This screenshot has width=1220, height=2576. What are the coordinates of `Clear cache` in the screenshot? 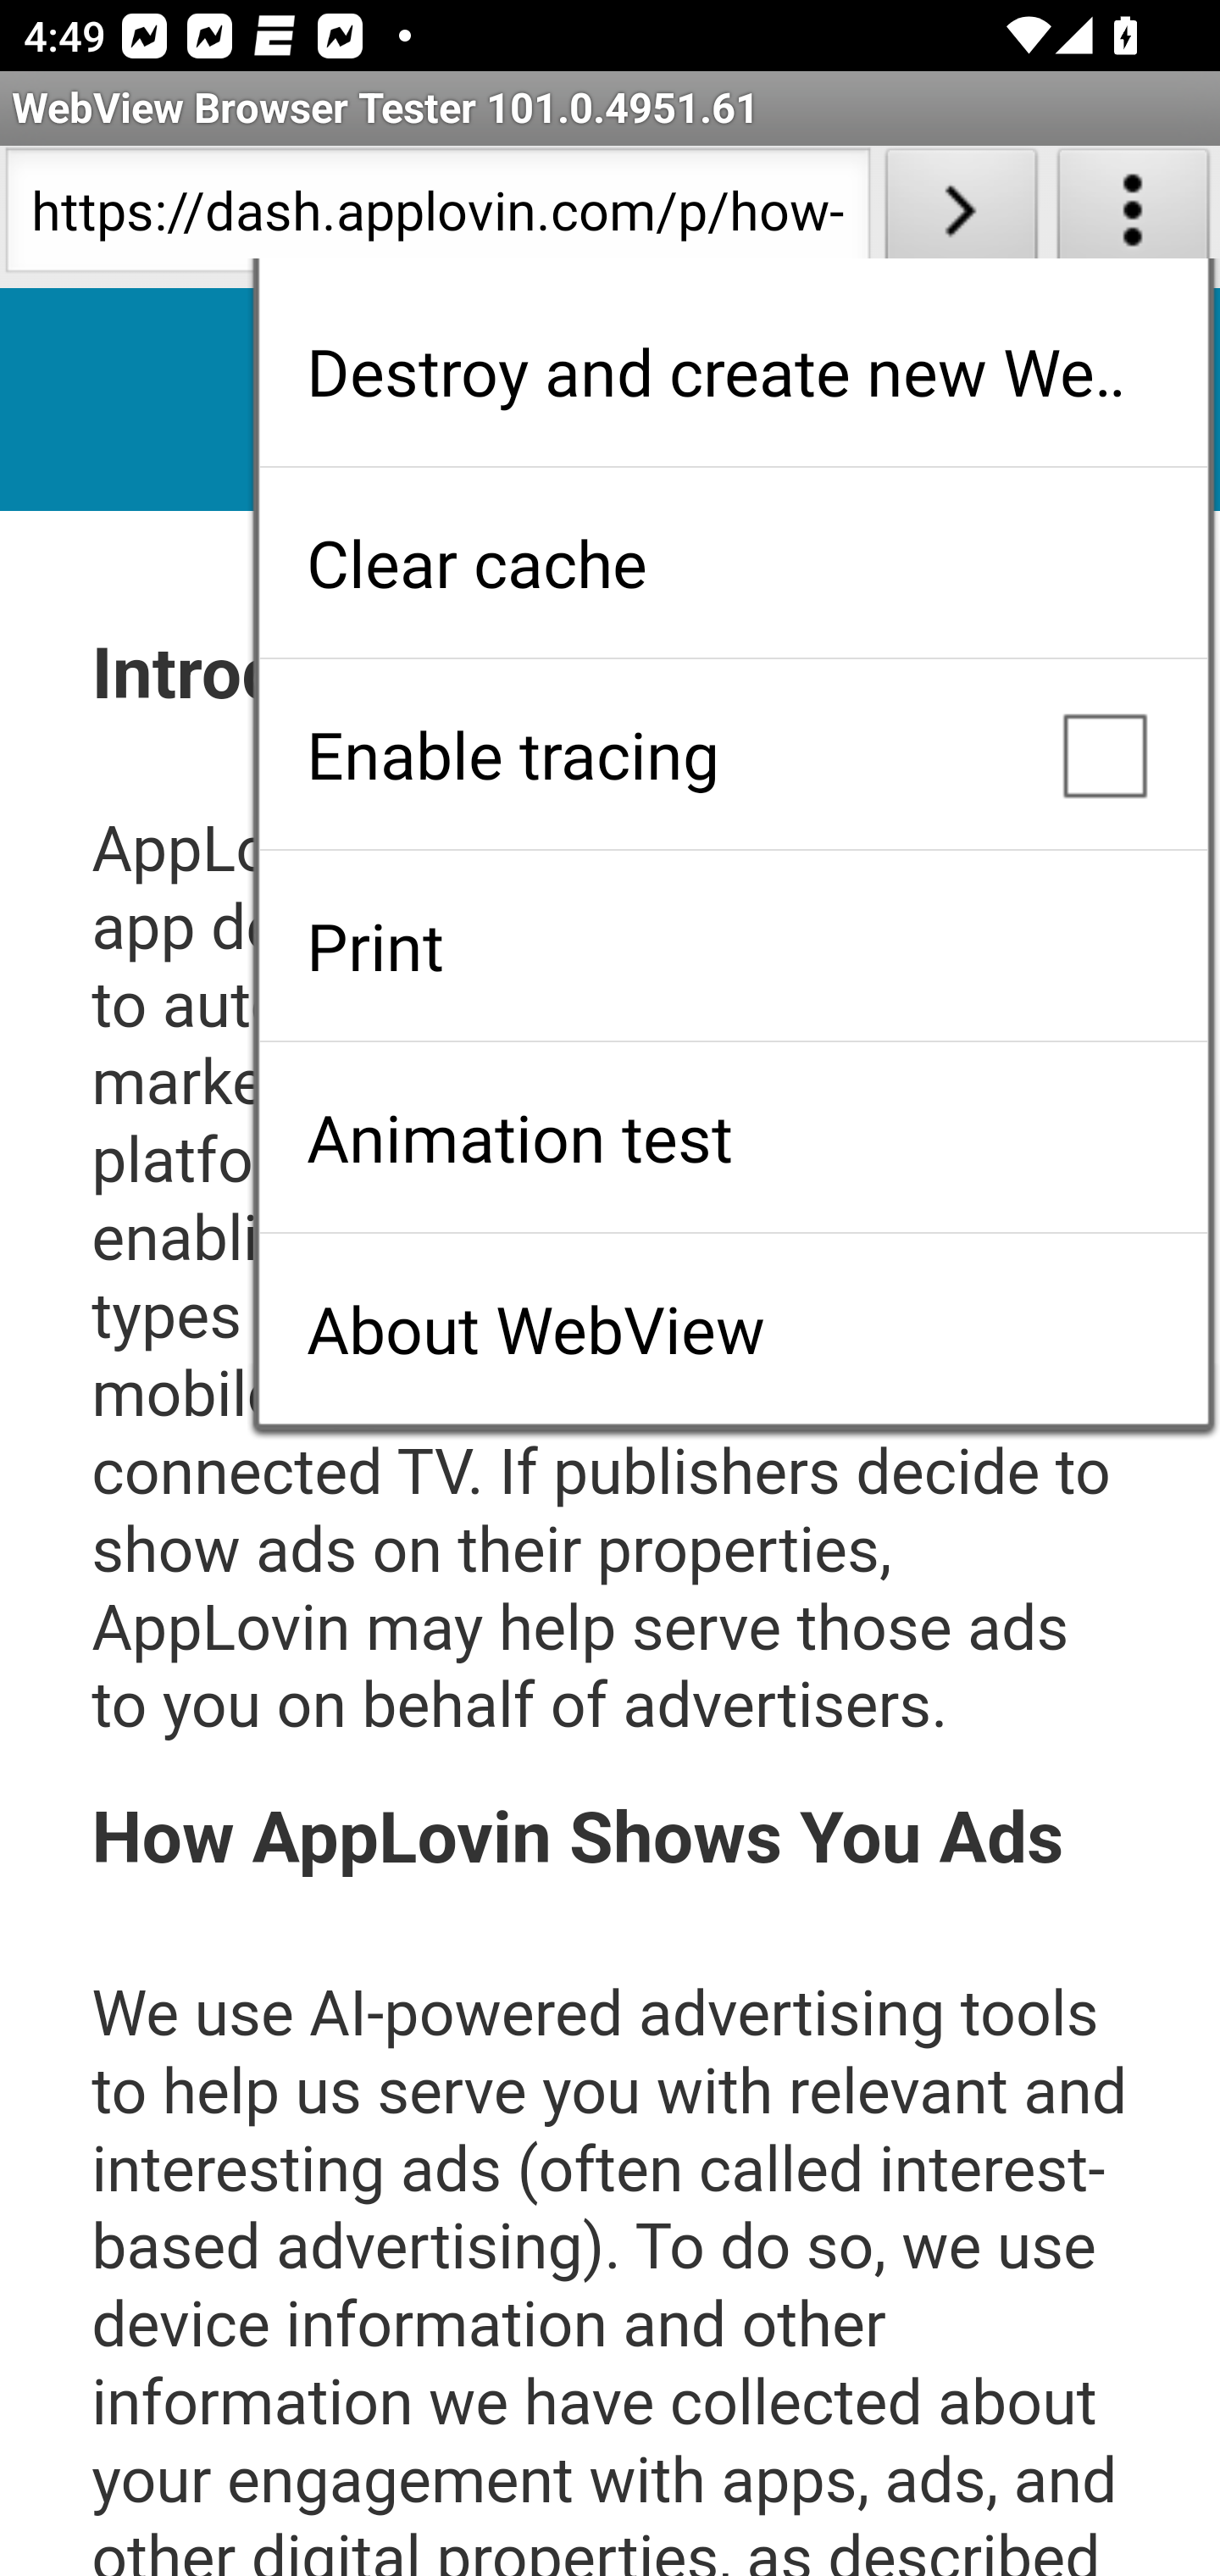 It's located at (733, 563).